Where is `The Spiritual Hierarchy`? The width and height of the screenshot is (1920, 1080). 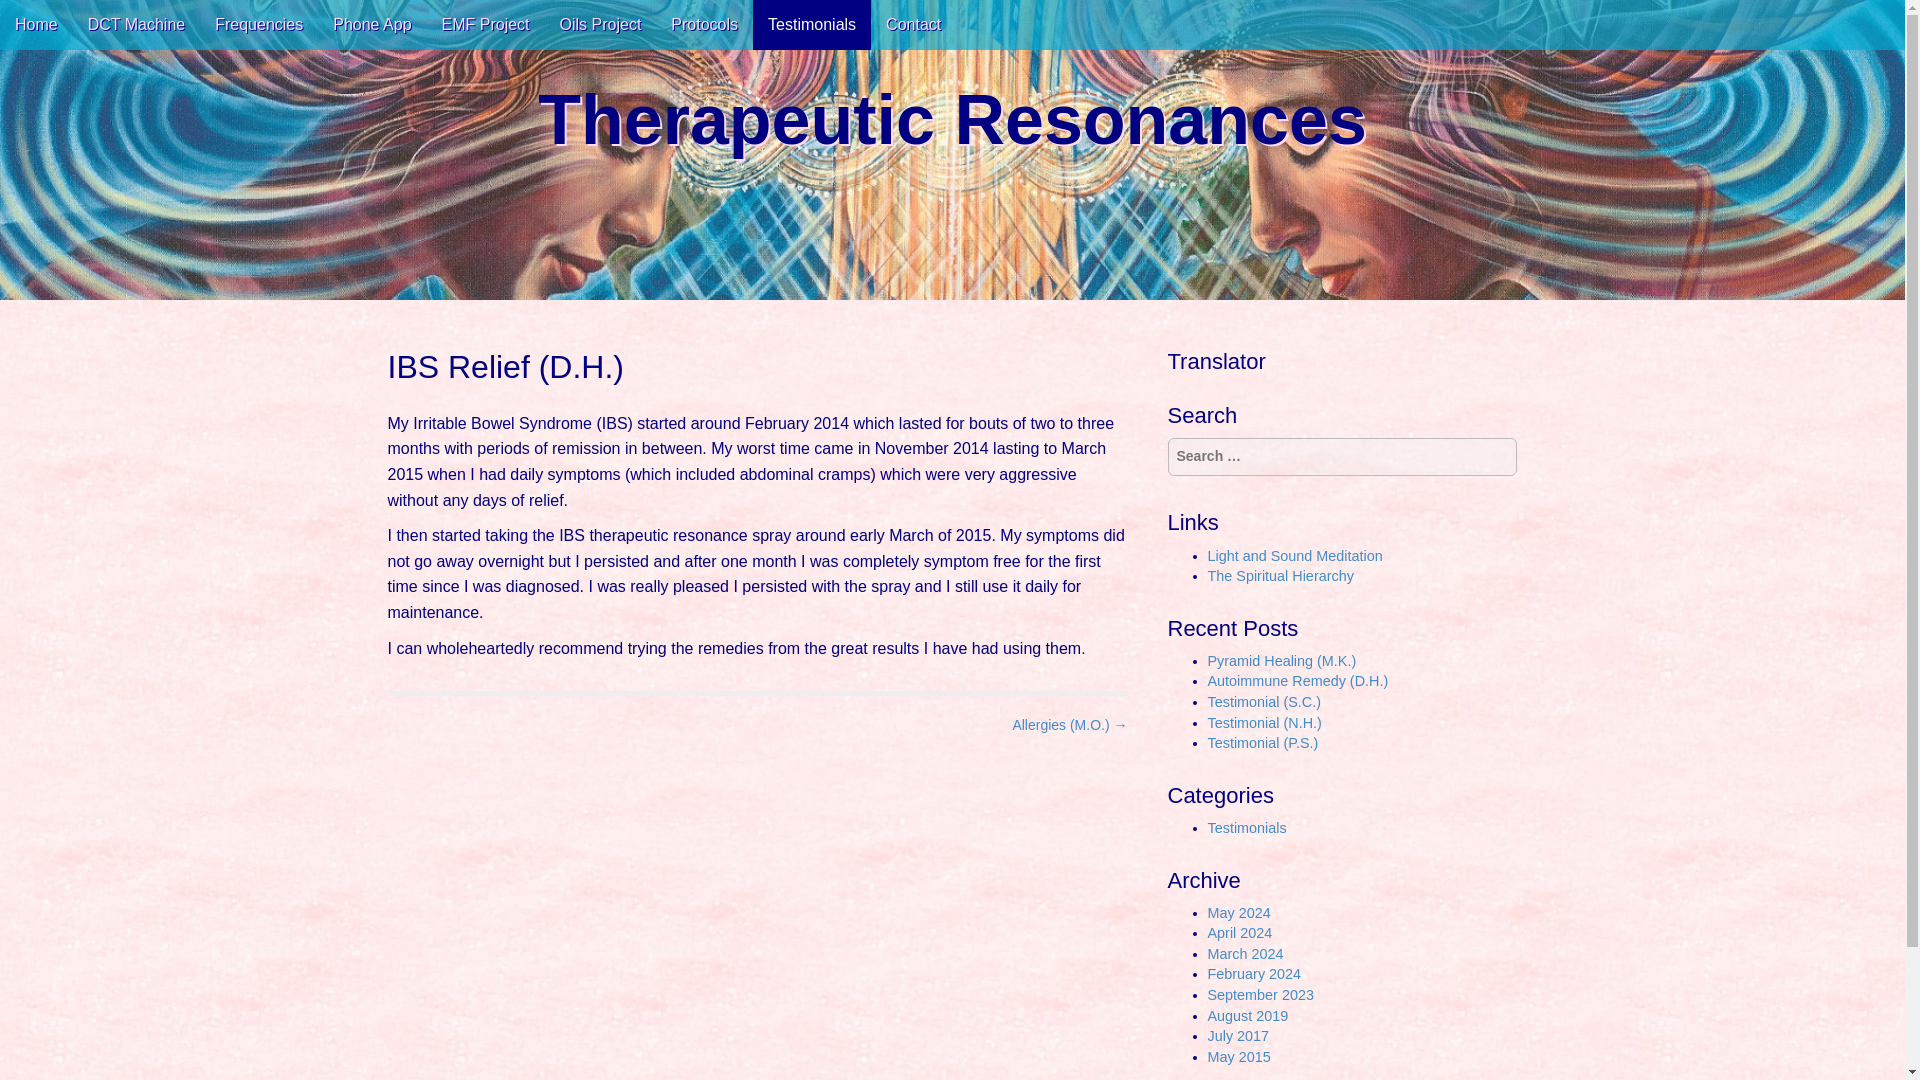
The Spiritual Hierarchy is located at coordinates (1280, 576).